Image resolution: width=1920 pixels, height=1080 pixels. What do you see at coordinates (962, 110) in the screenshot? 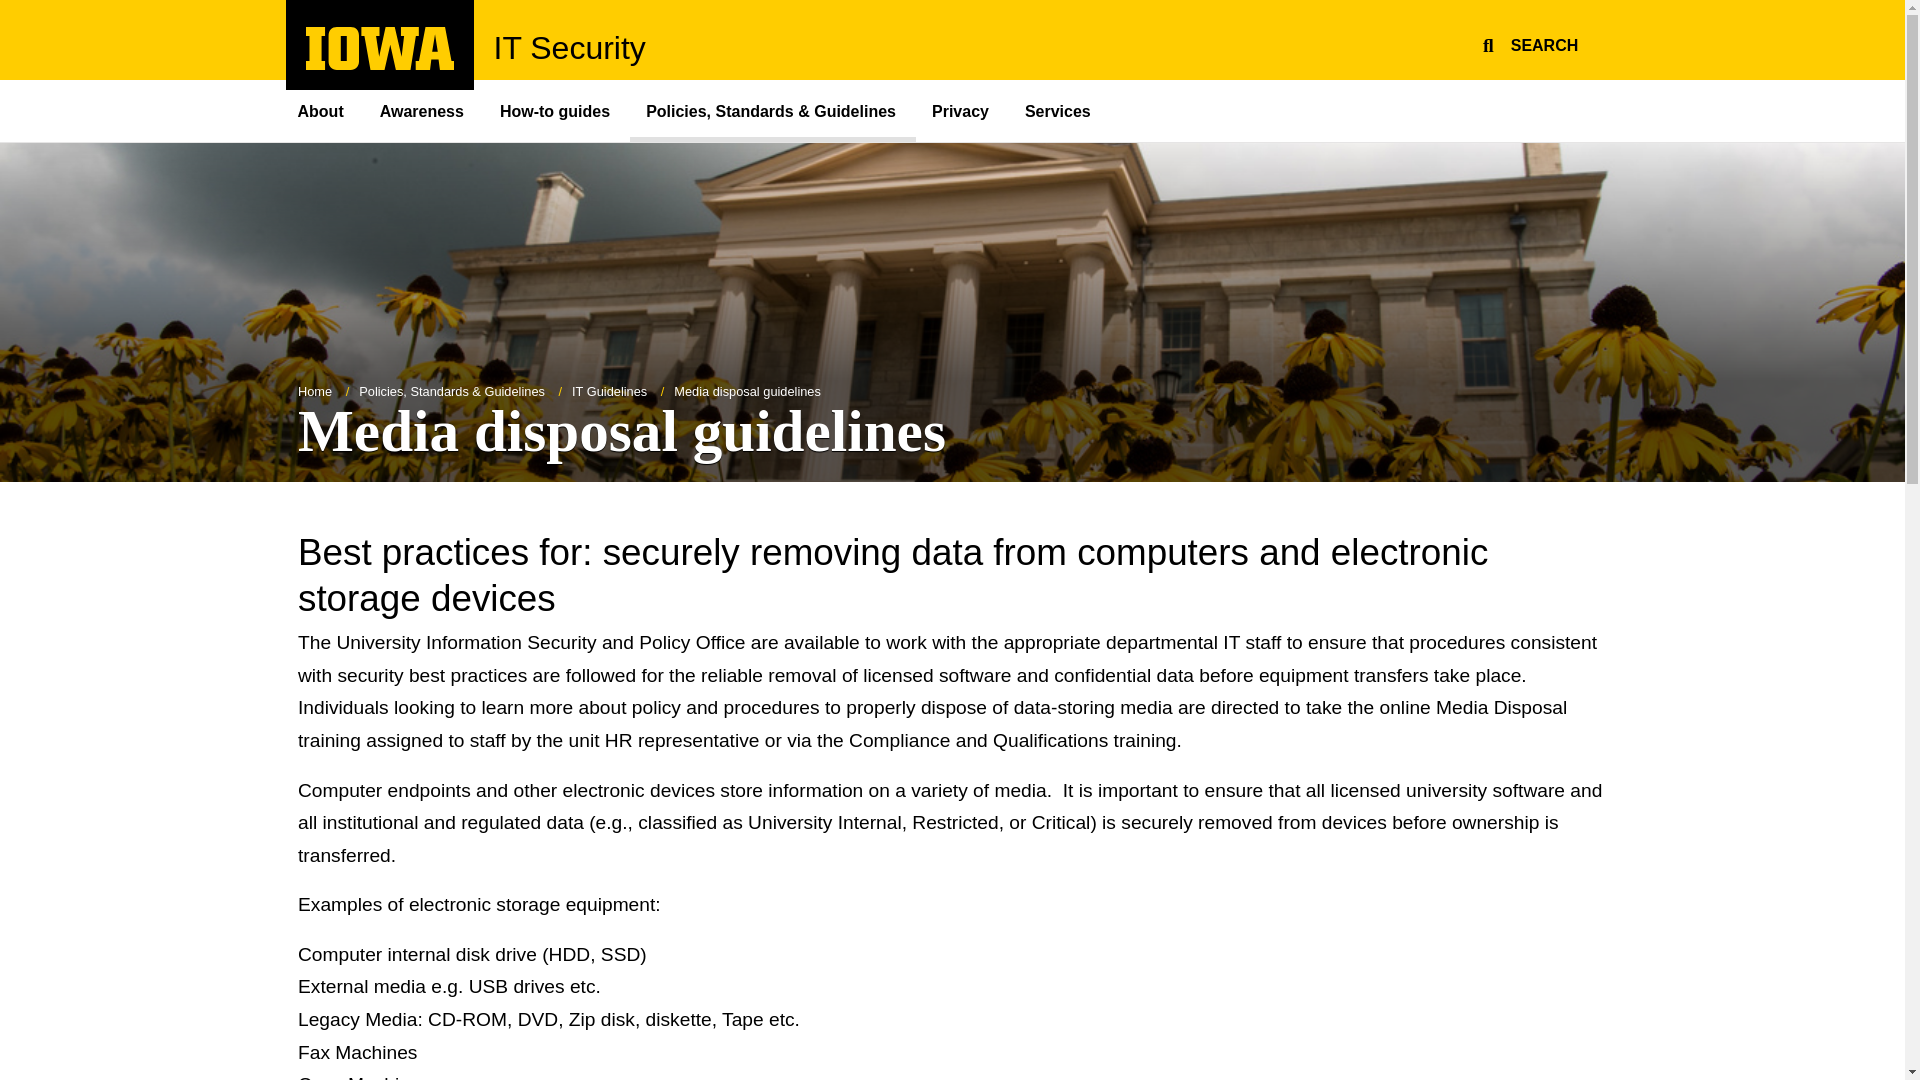
I see `Privacy` at bounding box center [962, 110].